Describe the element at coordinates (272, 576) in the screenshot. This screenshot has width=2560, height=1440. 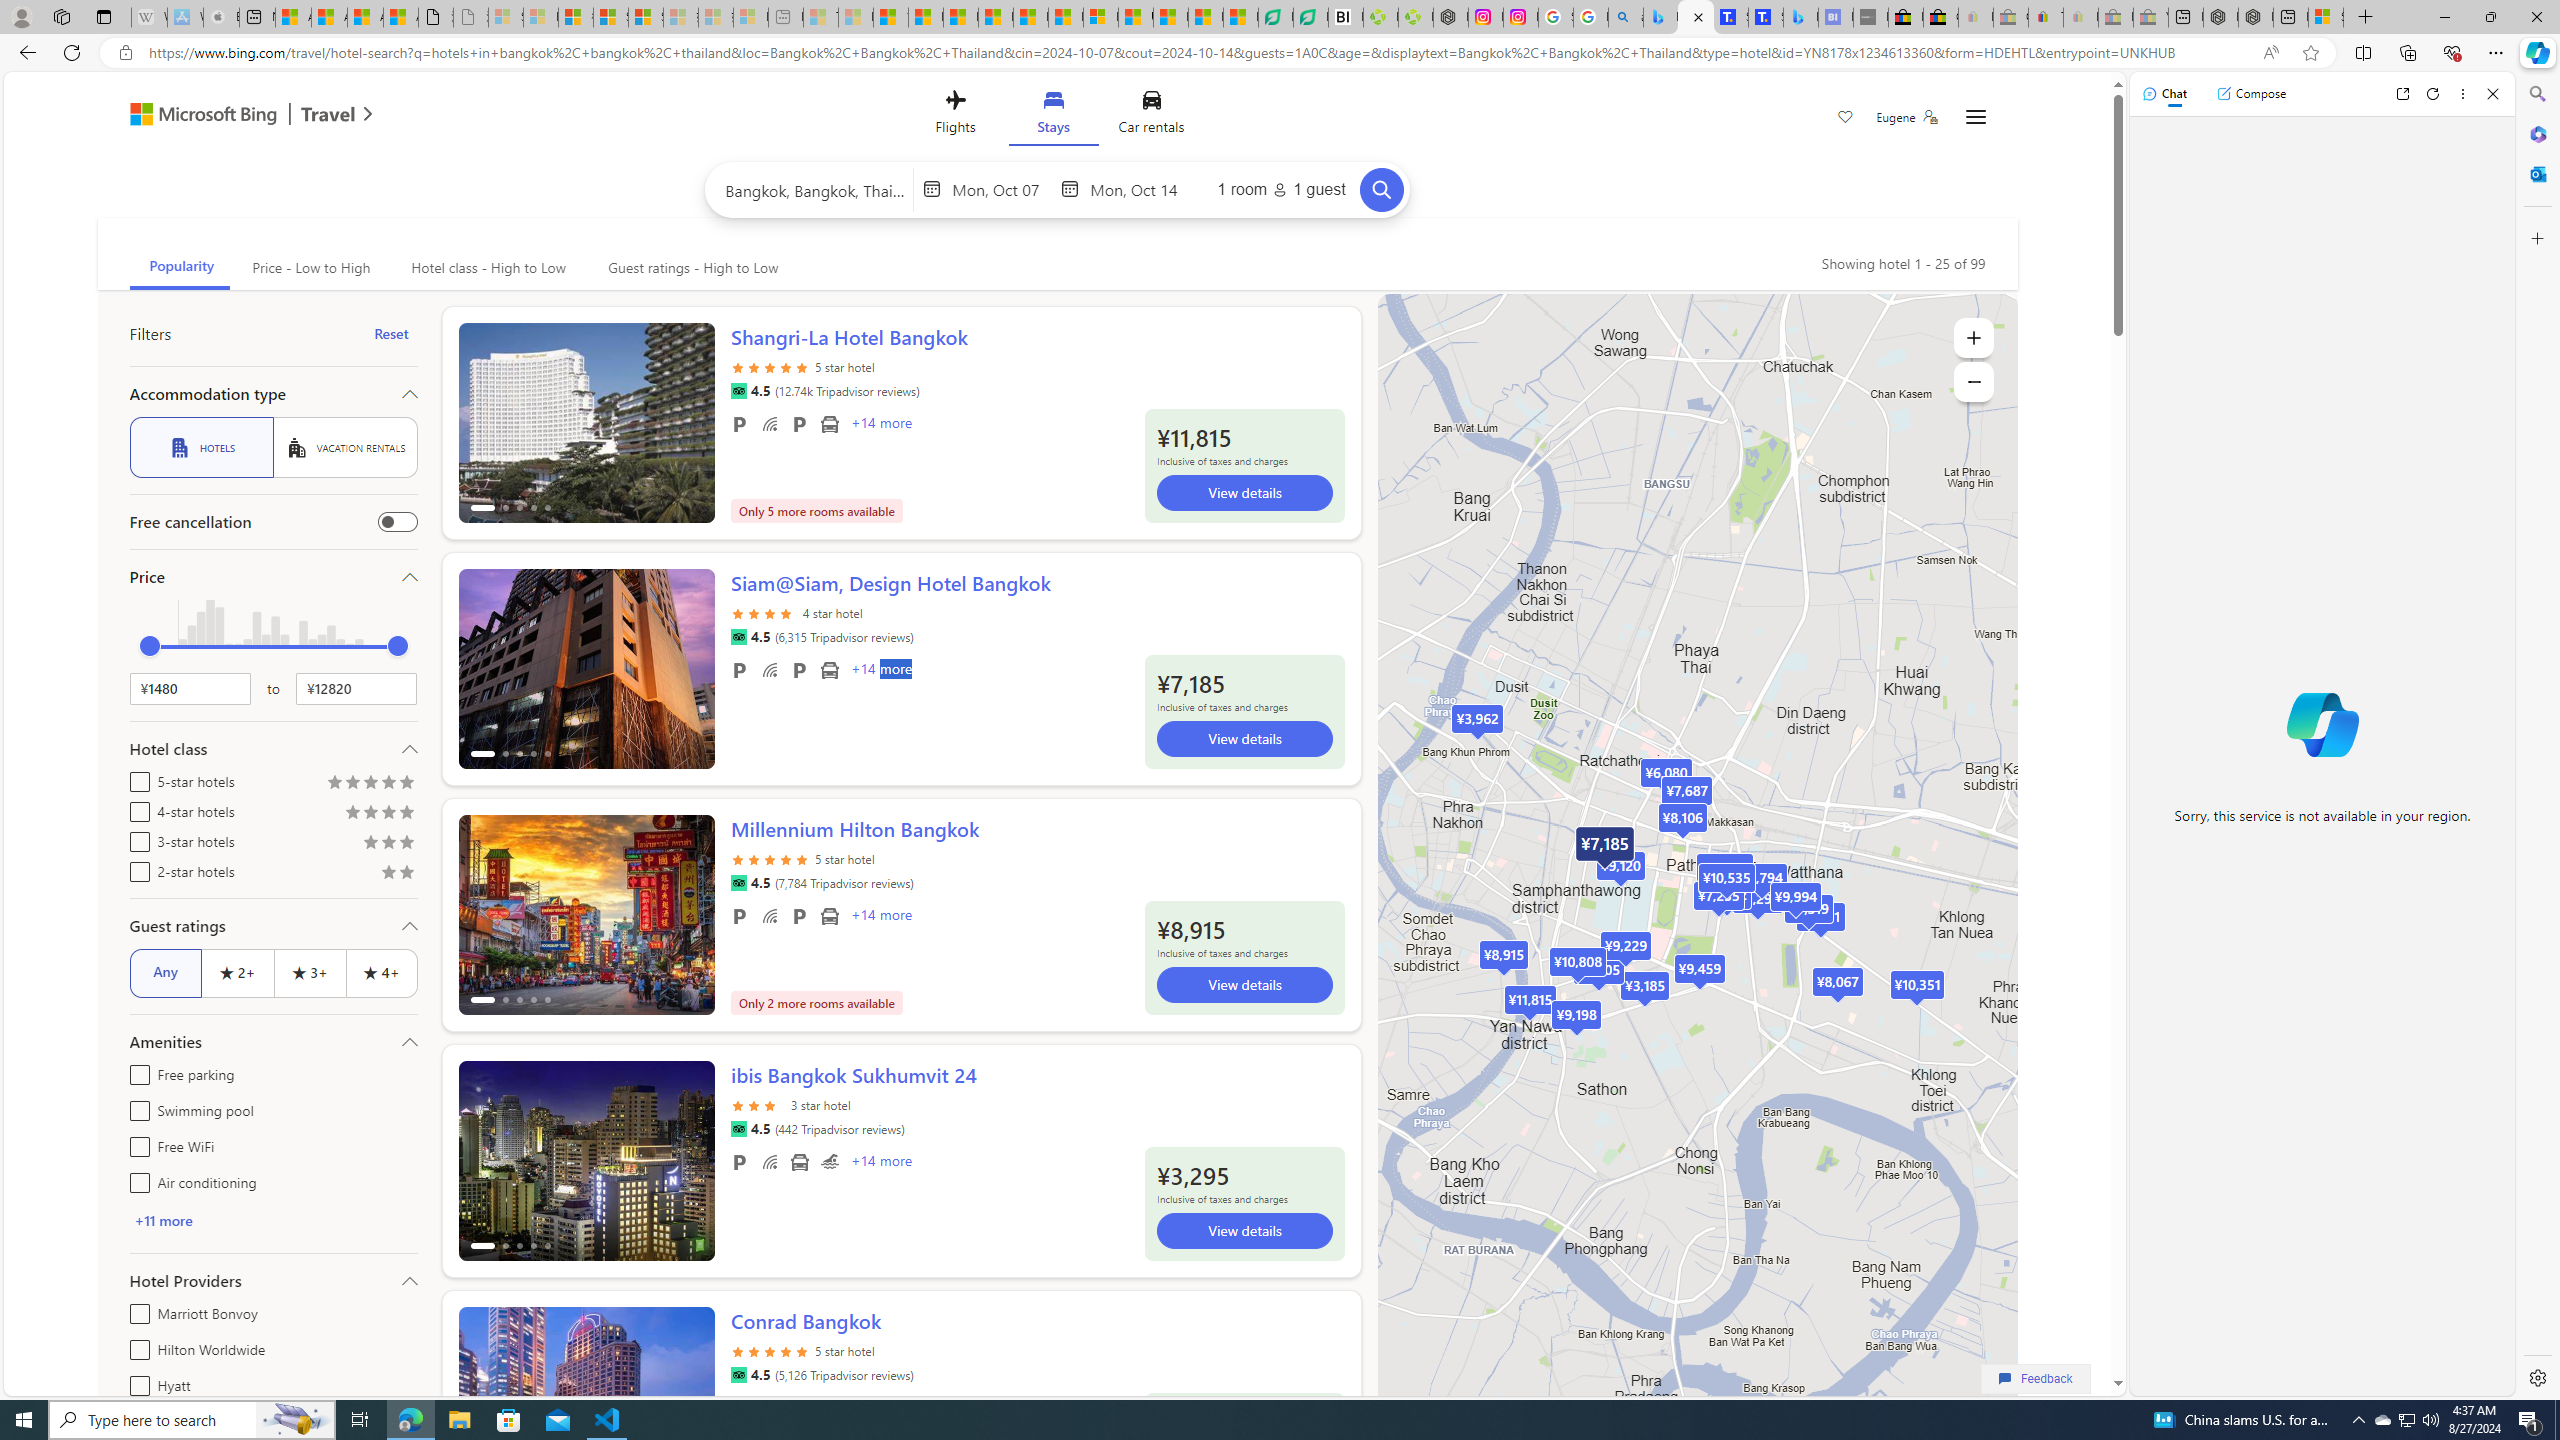
I see `Price` at that location.